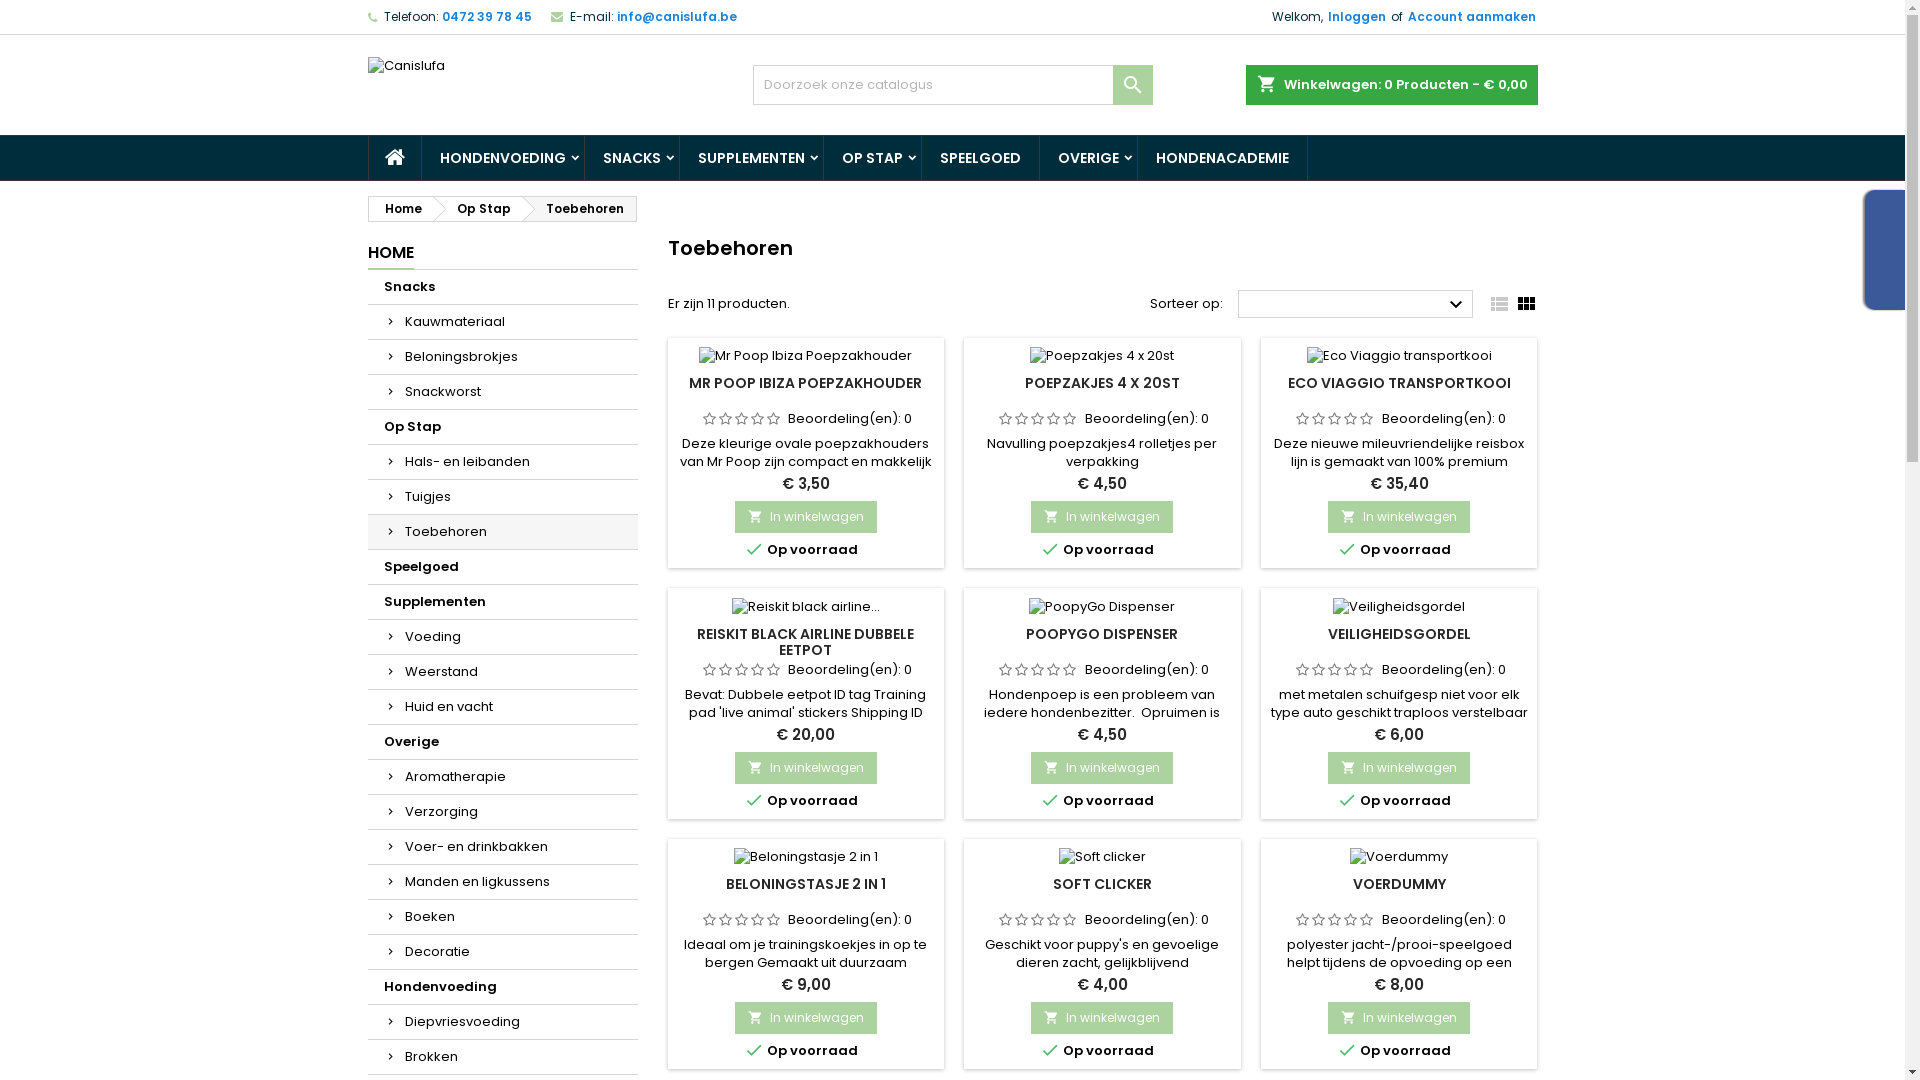 This screenshot has width=1920, height=1080. I want to click on VOERDUMMY, so click(1400, 884).